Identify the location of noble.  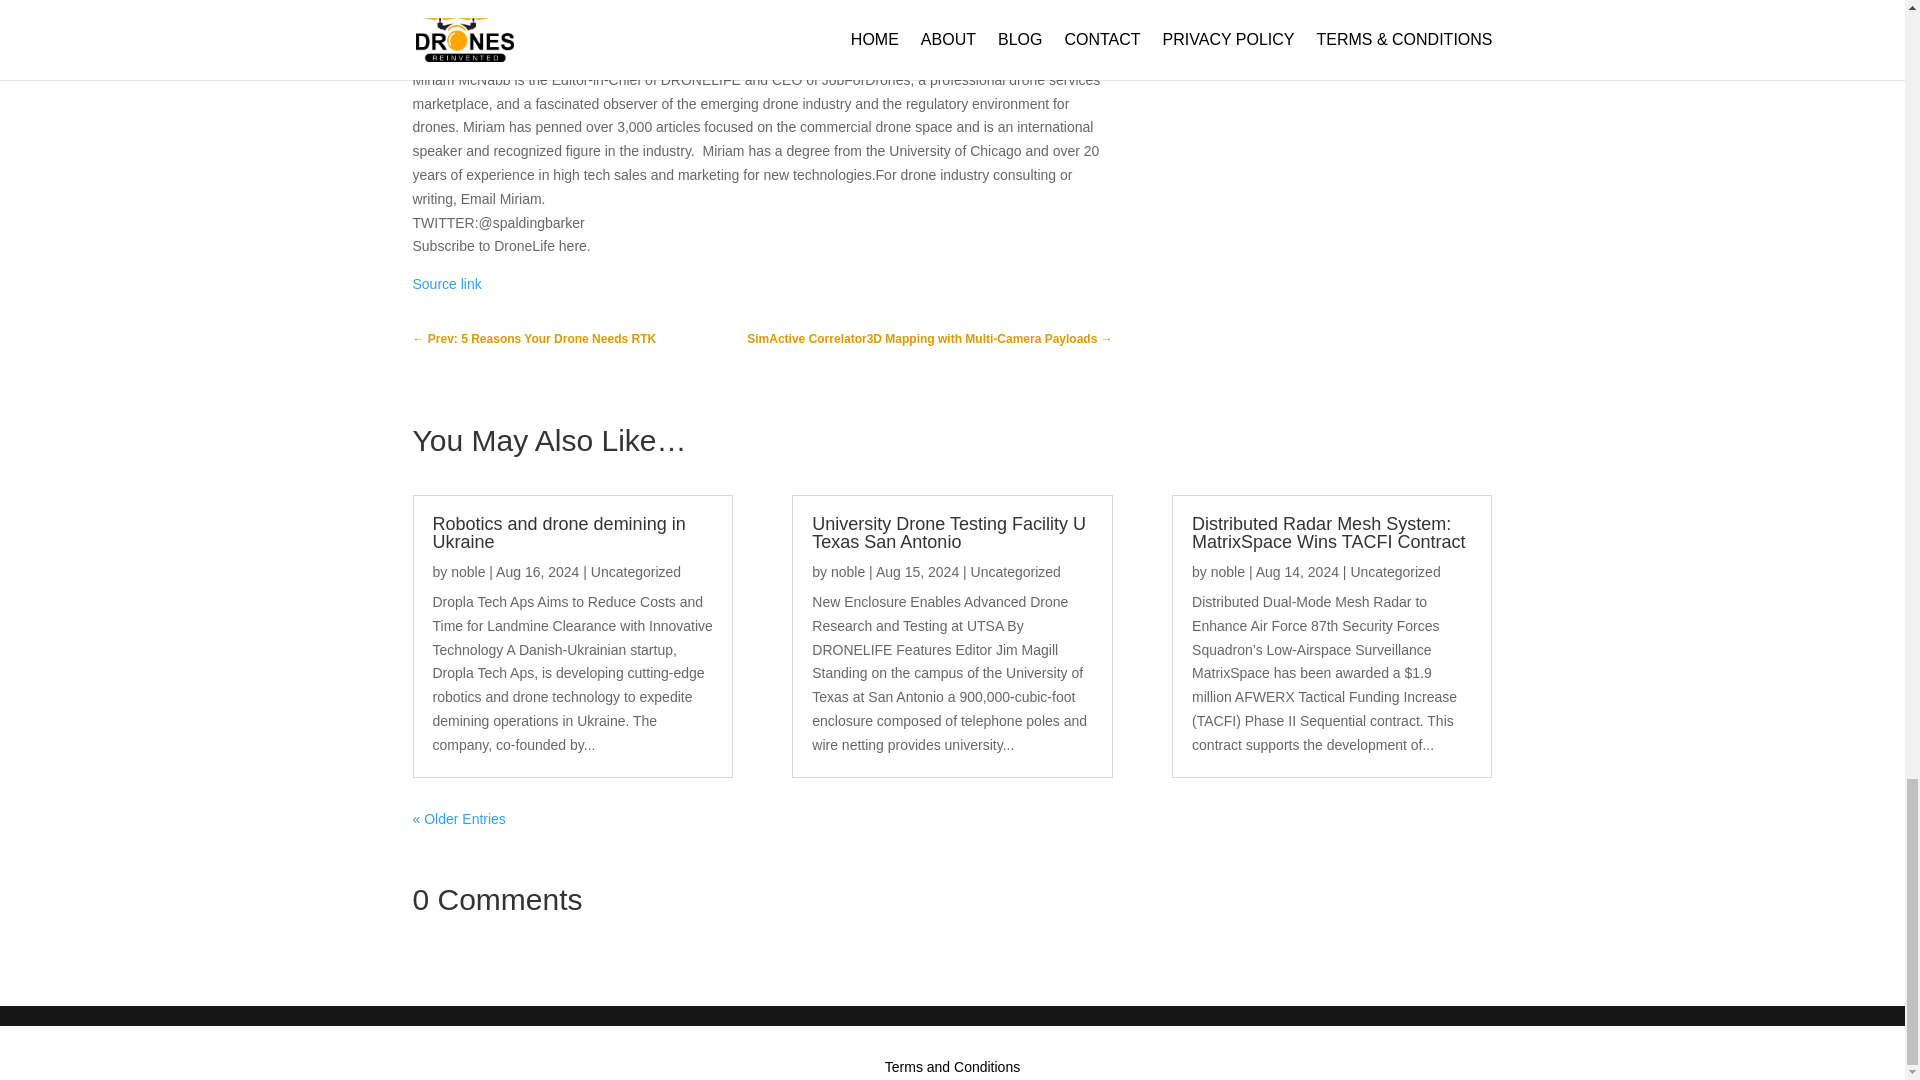
(468, 571).